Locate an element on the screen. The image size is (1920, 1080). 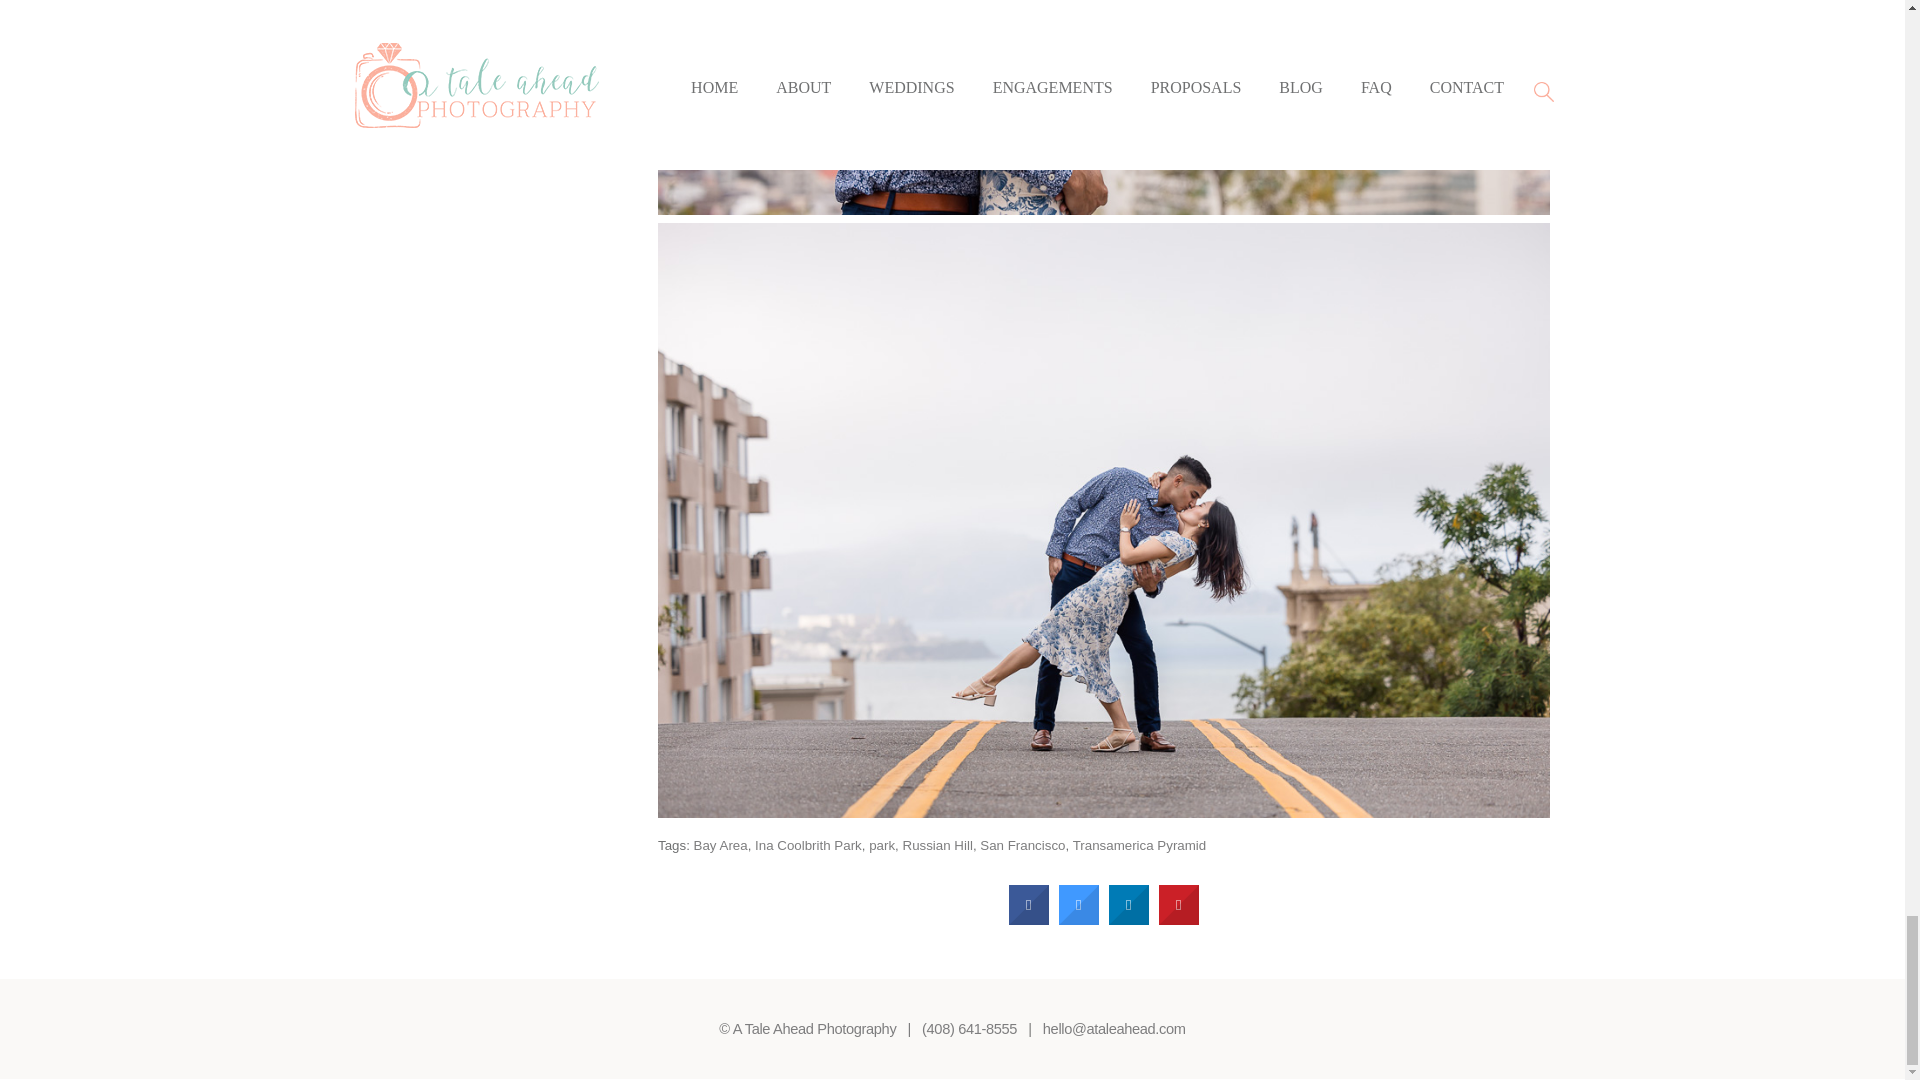
Share on Twitter is located at coordinates (1078, 919).